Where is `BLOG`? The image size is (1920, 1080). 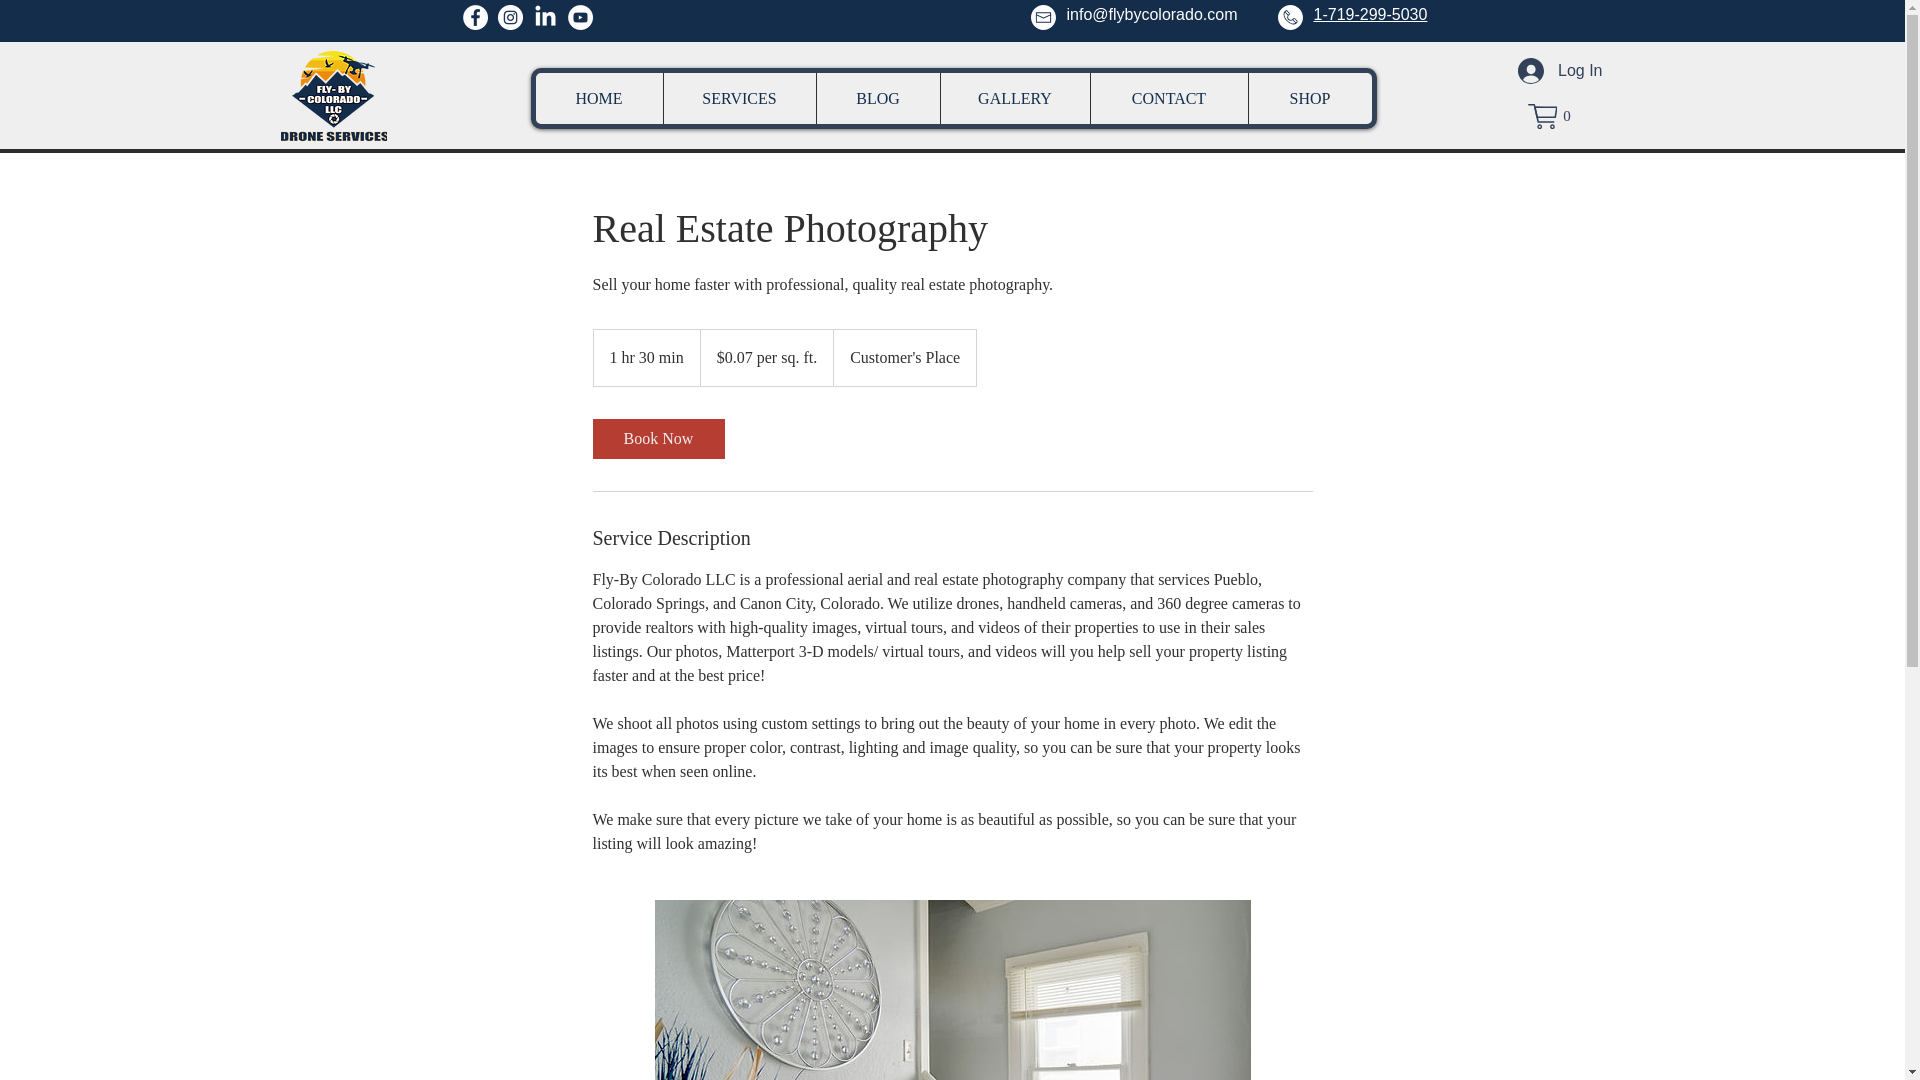
BLOG is located at coordinates (878, 98).